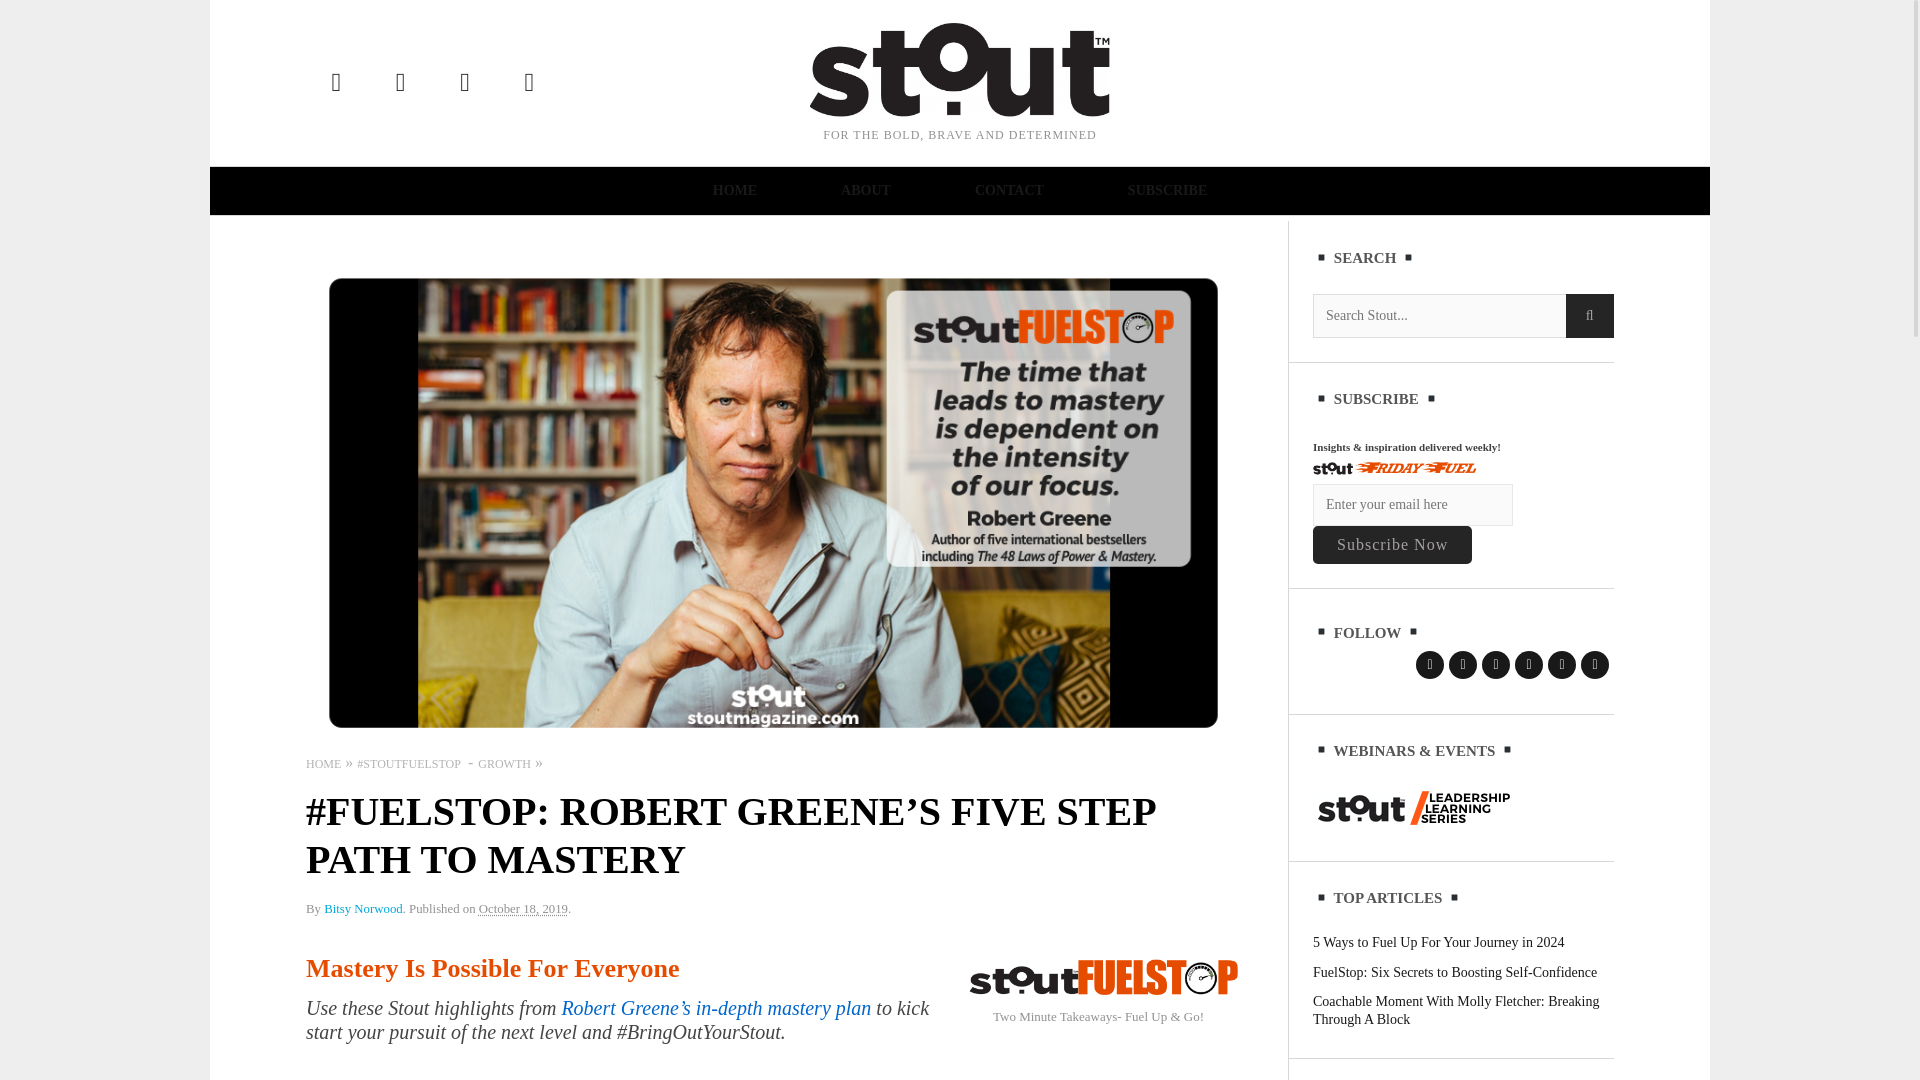 The width and height of the screenshot is (1920, 1080). I want to click on CONTACT, so click(1008, 190).